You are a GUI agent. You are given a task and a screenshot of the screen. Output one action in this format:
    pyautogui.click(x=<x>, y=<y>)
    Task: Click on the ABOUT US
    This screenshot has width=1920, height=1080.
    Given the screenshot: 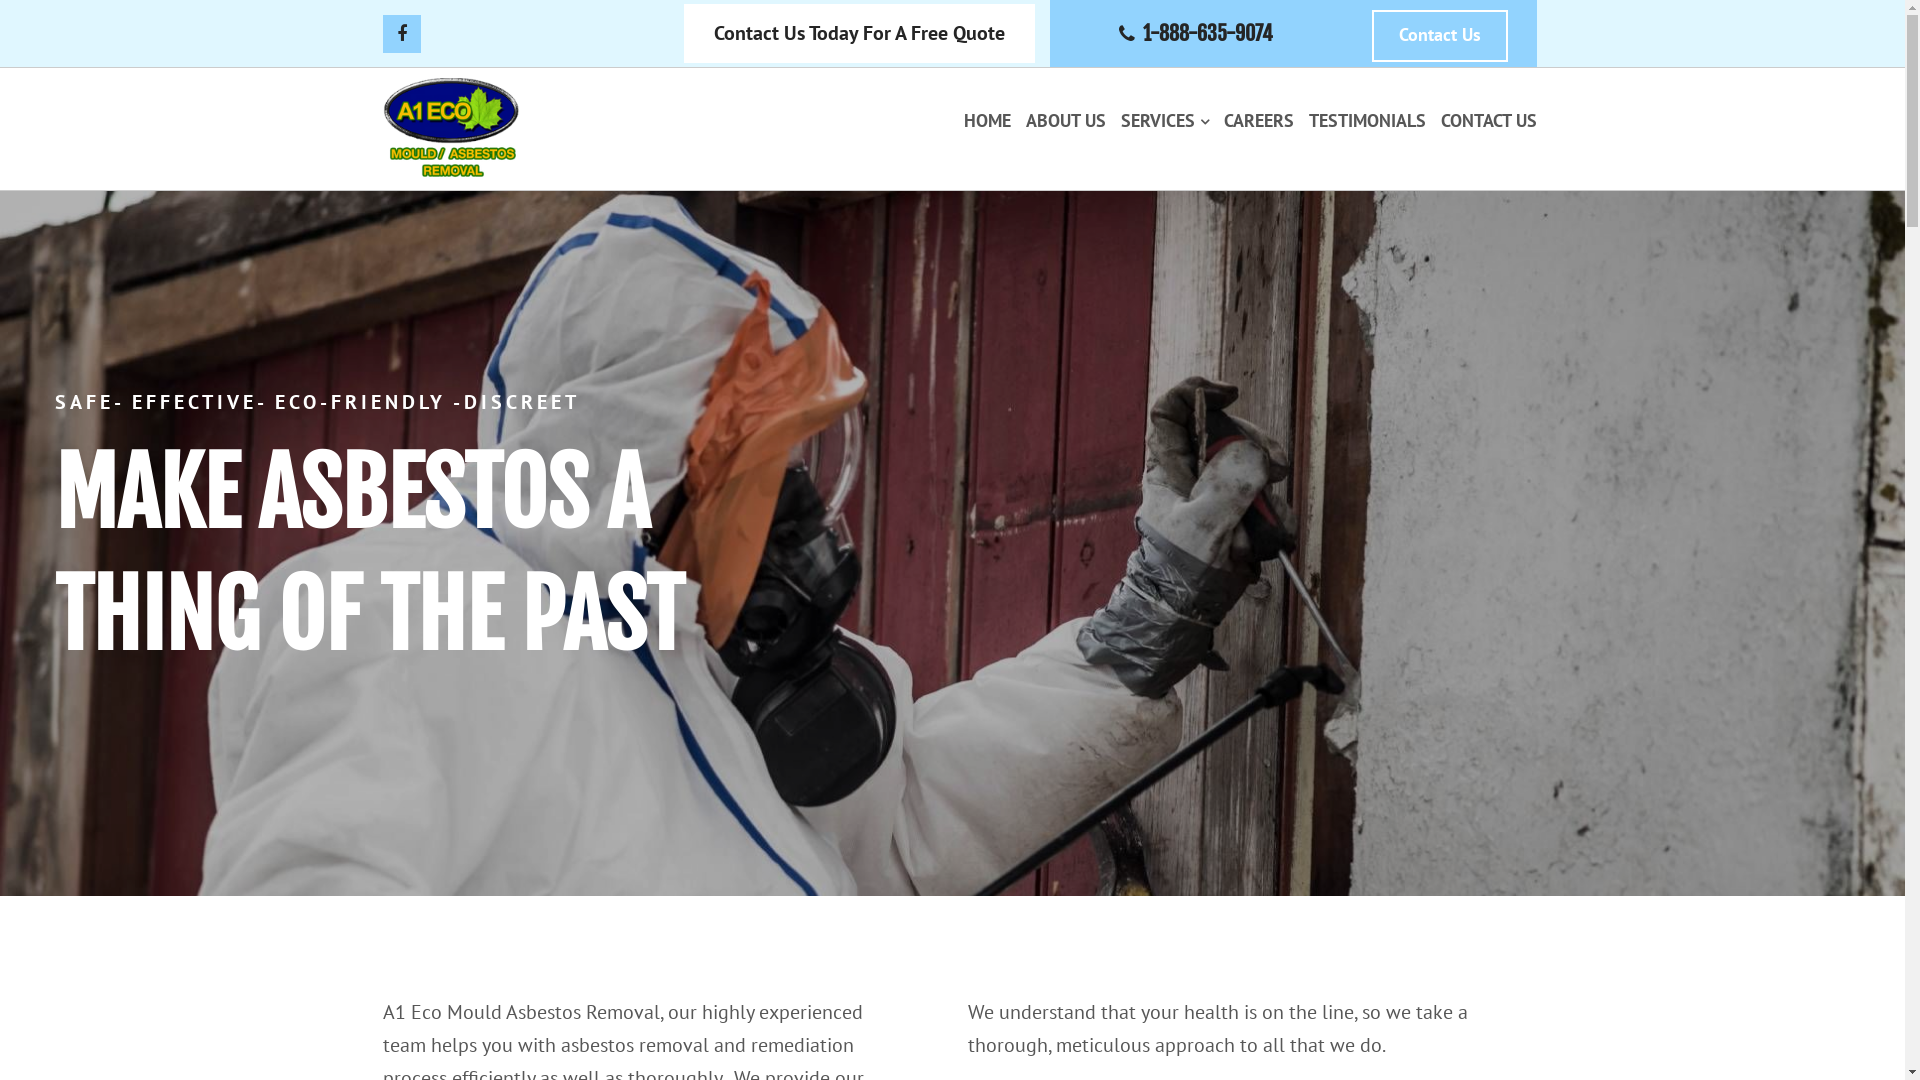 What is the action you would take?
    pyautogui.click(x=1066, y=124)
    